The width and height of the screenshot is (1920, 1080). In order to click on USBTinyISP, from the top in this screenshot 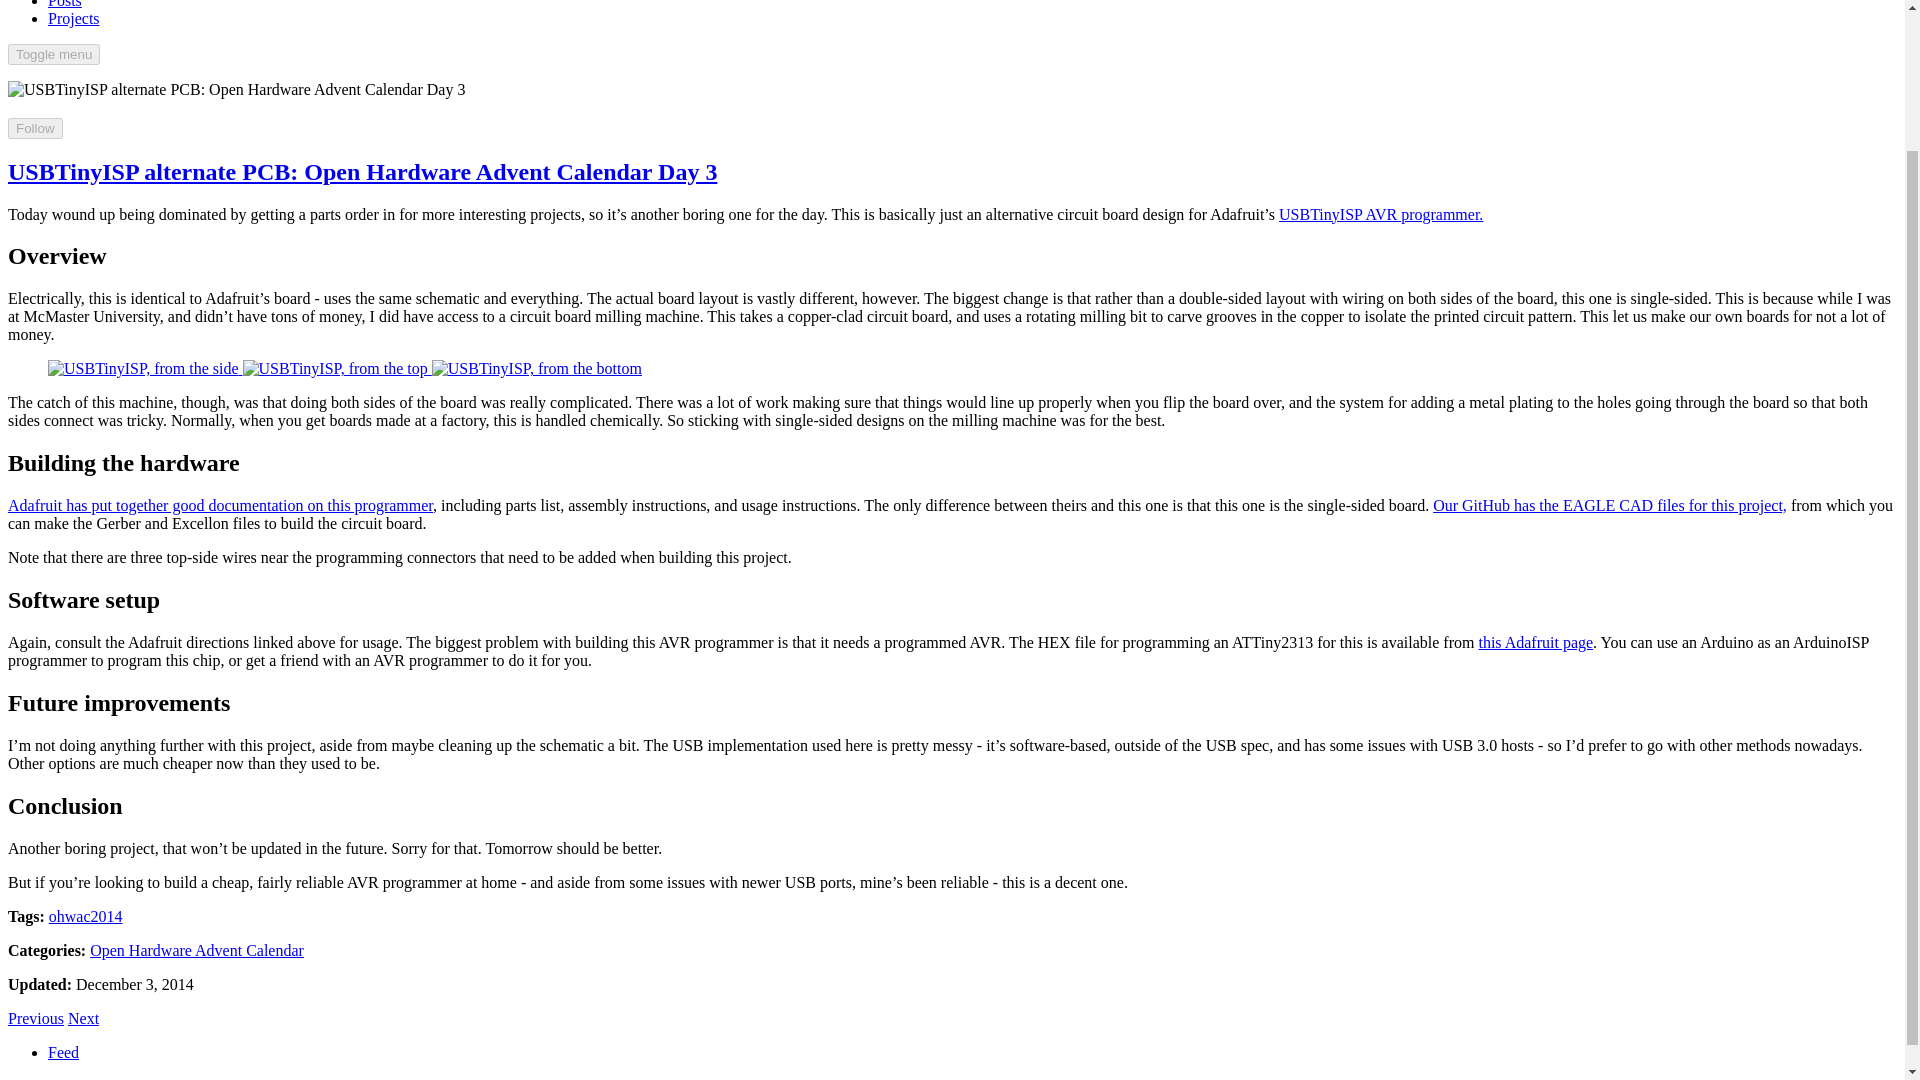, I will do `click(83, 1018)`.